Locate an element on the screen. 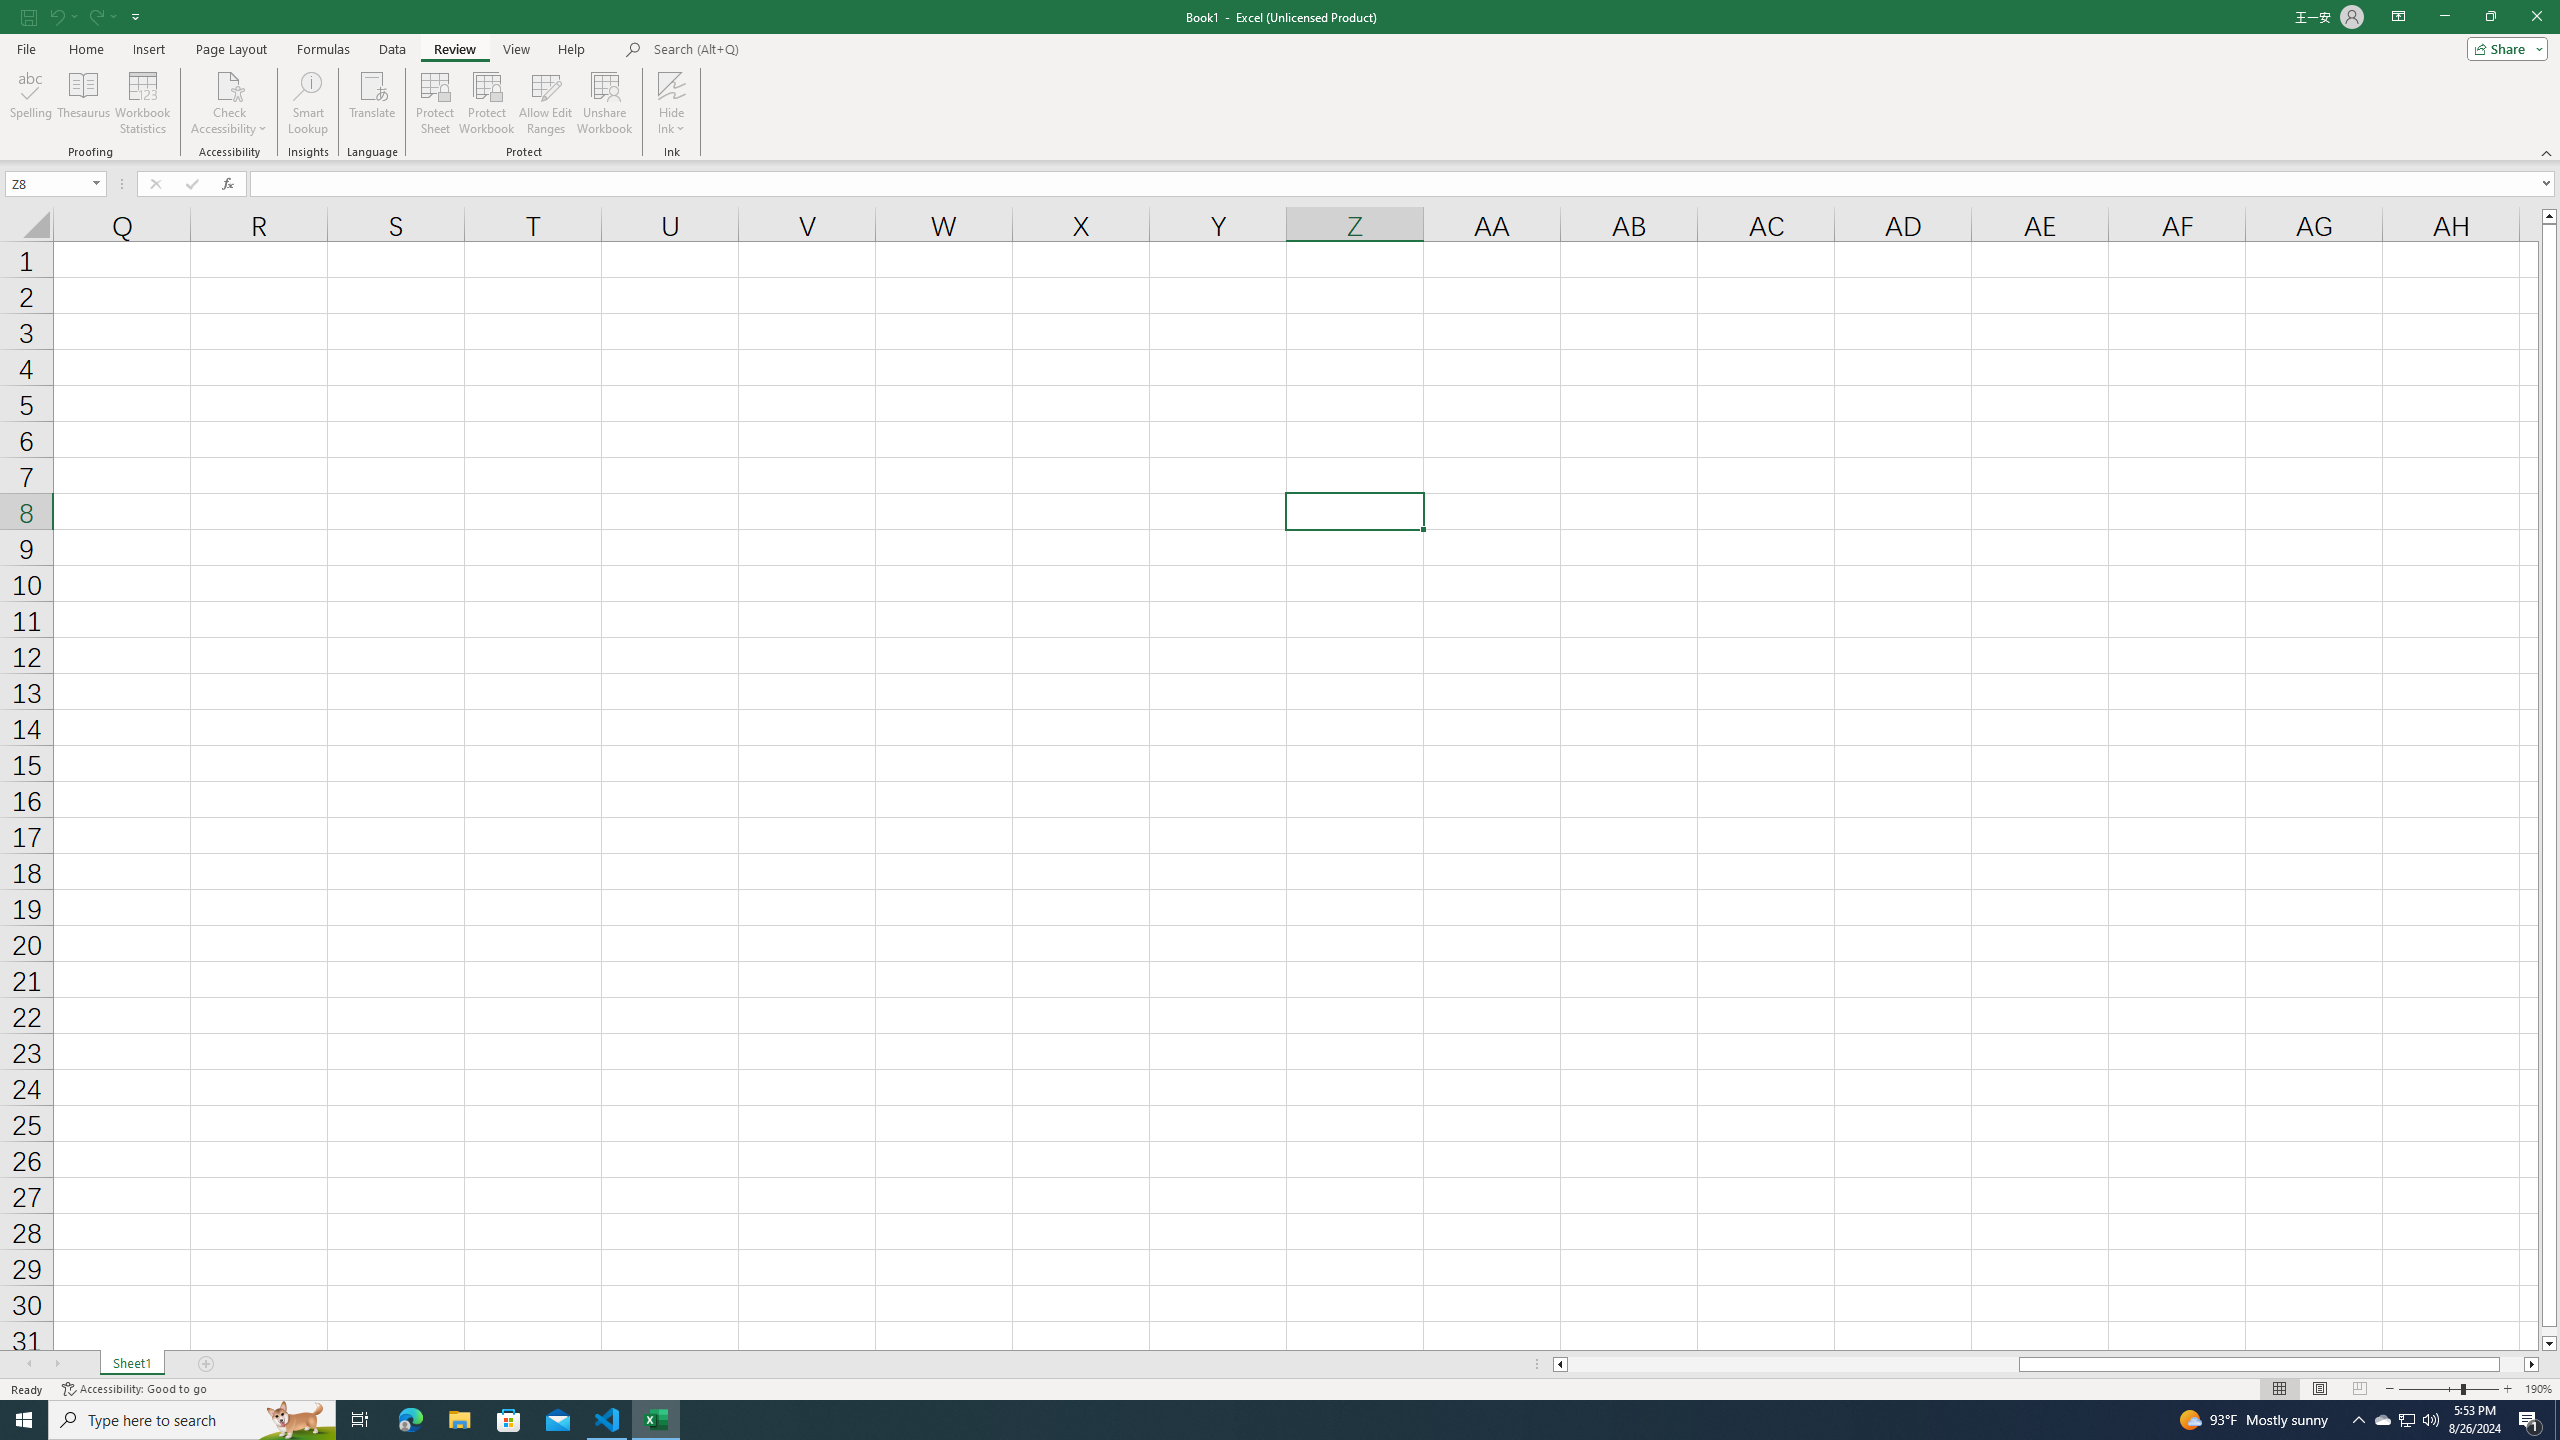  Scroll Left is located at coordinates (29, 1364).